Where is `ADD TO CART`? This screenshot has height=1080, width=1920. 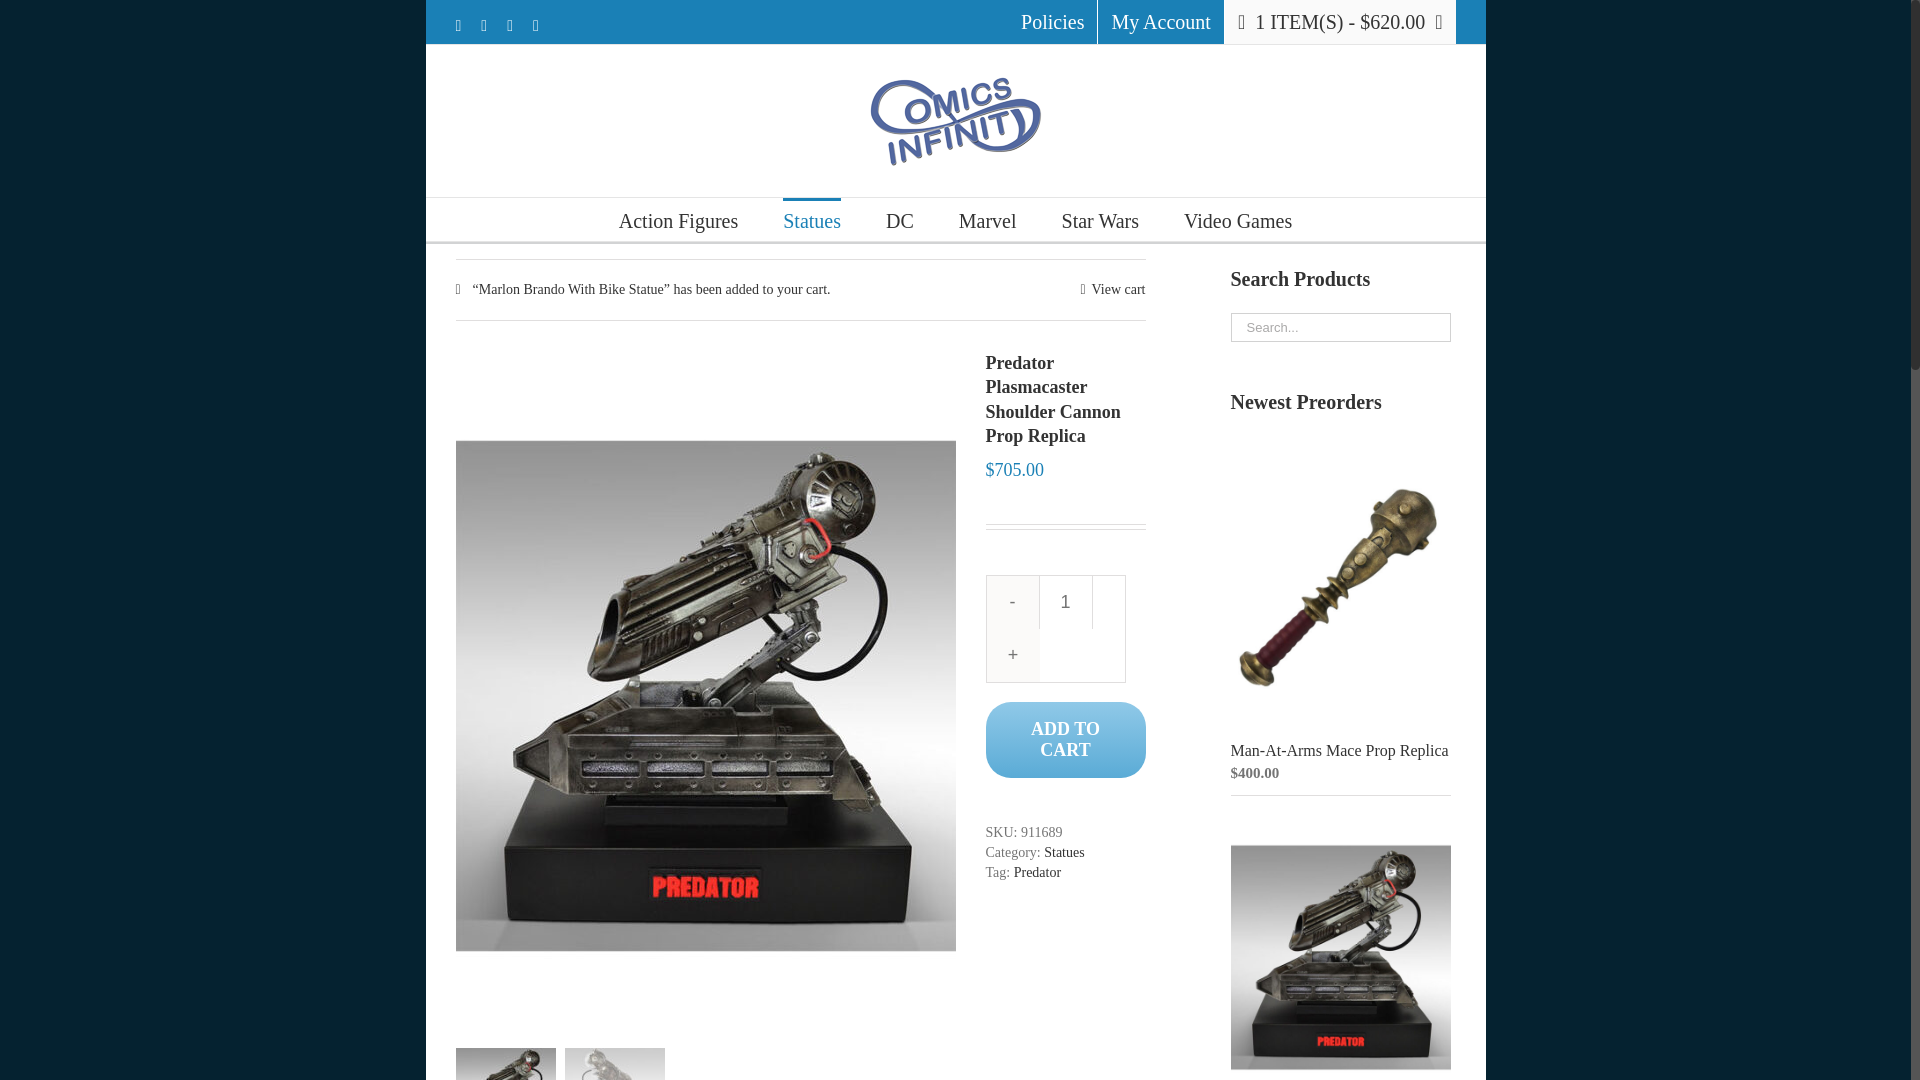 ADD TO CART is located at coordinates (1066, 740).